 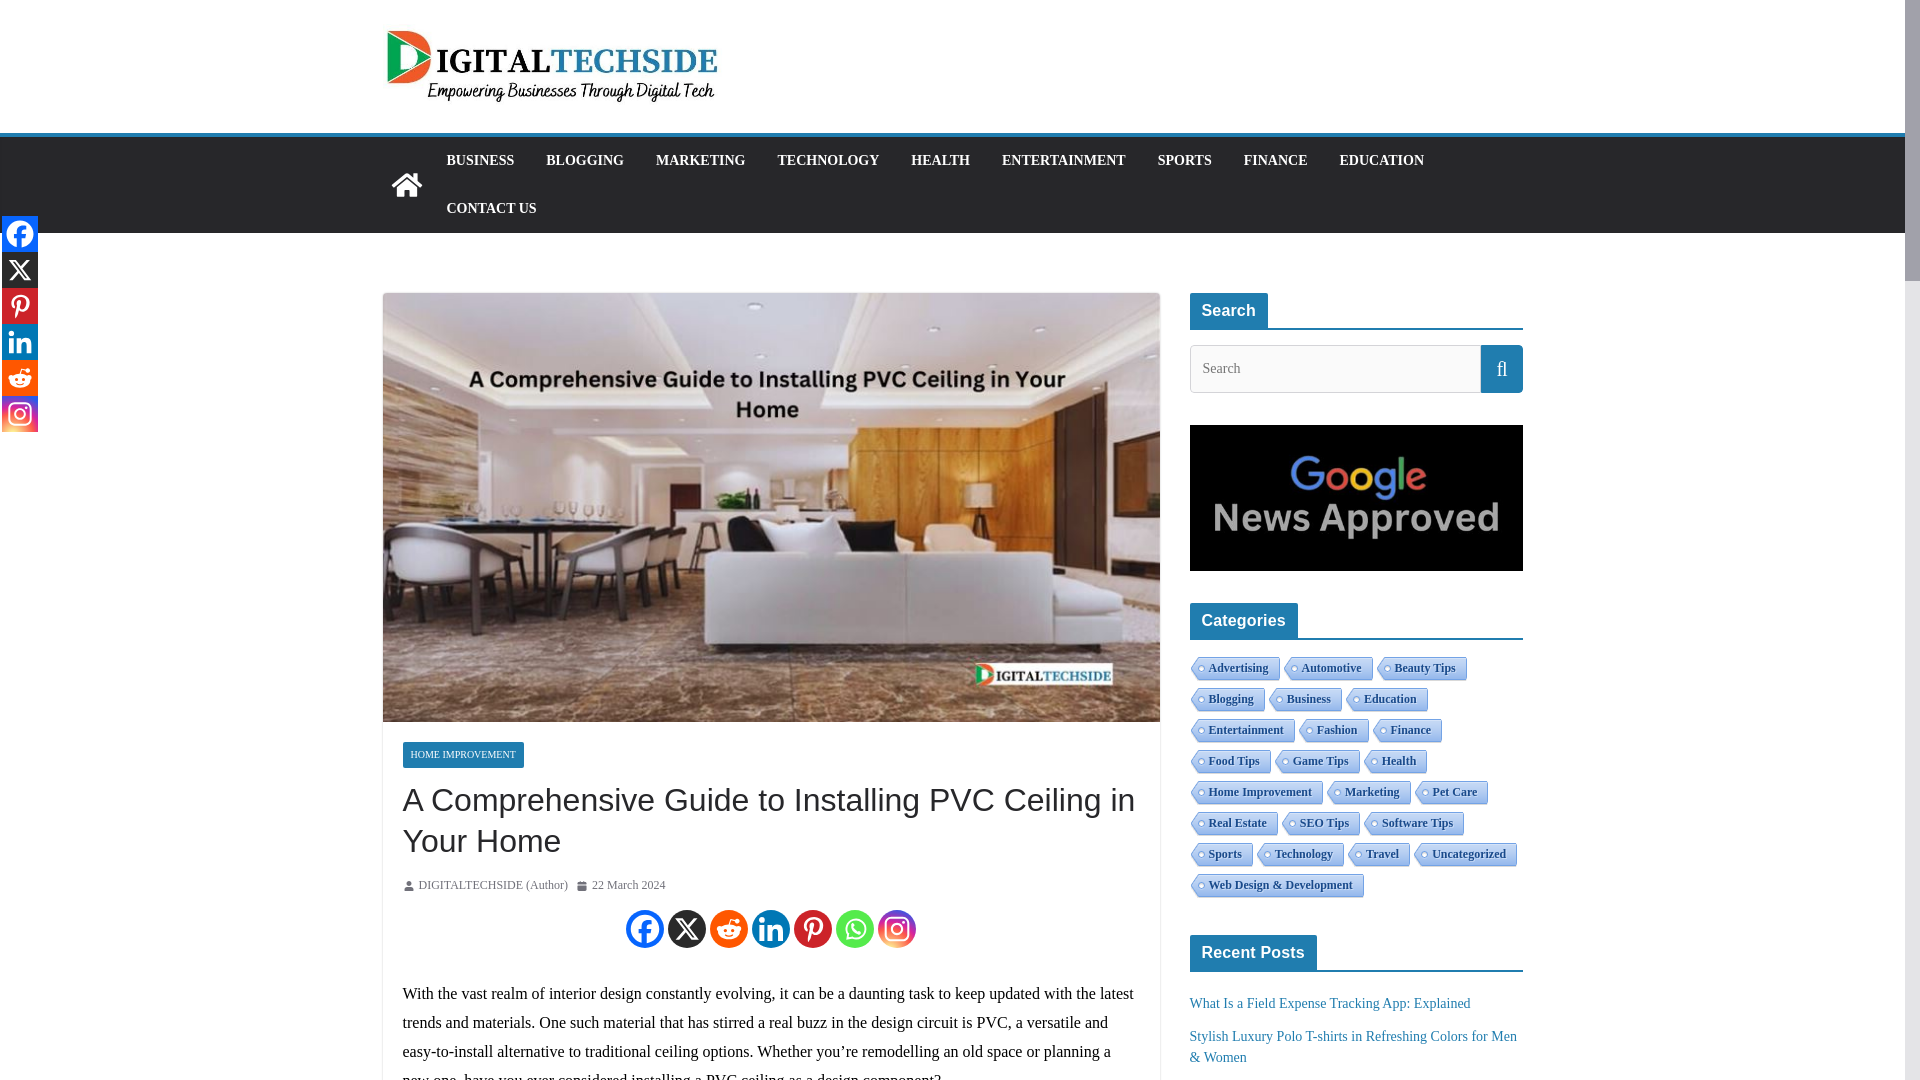 I want to click on CONTACT US, so click(x=490, y=208).